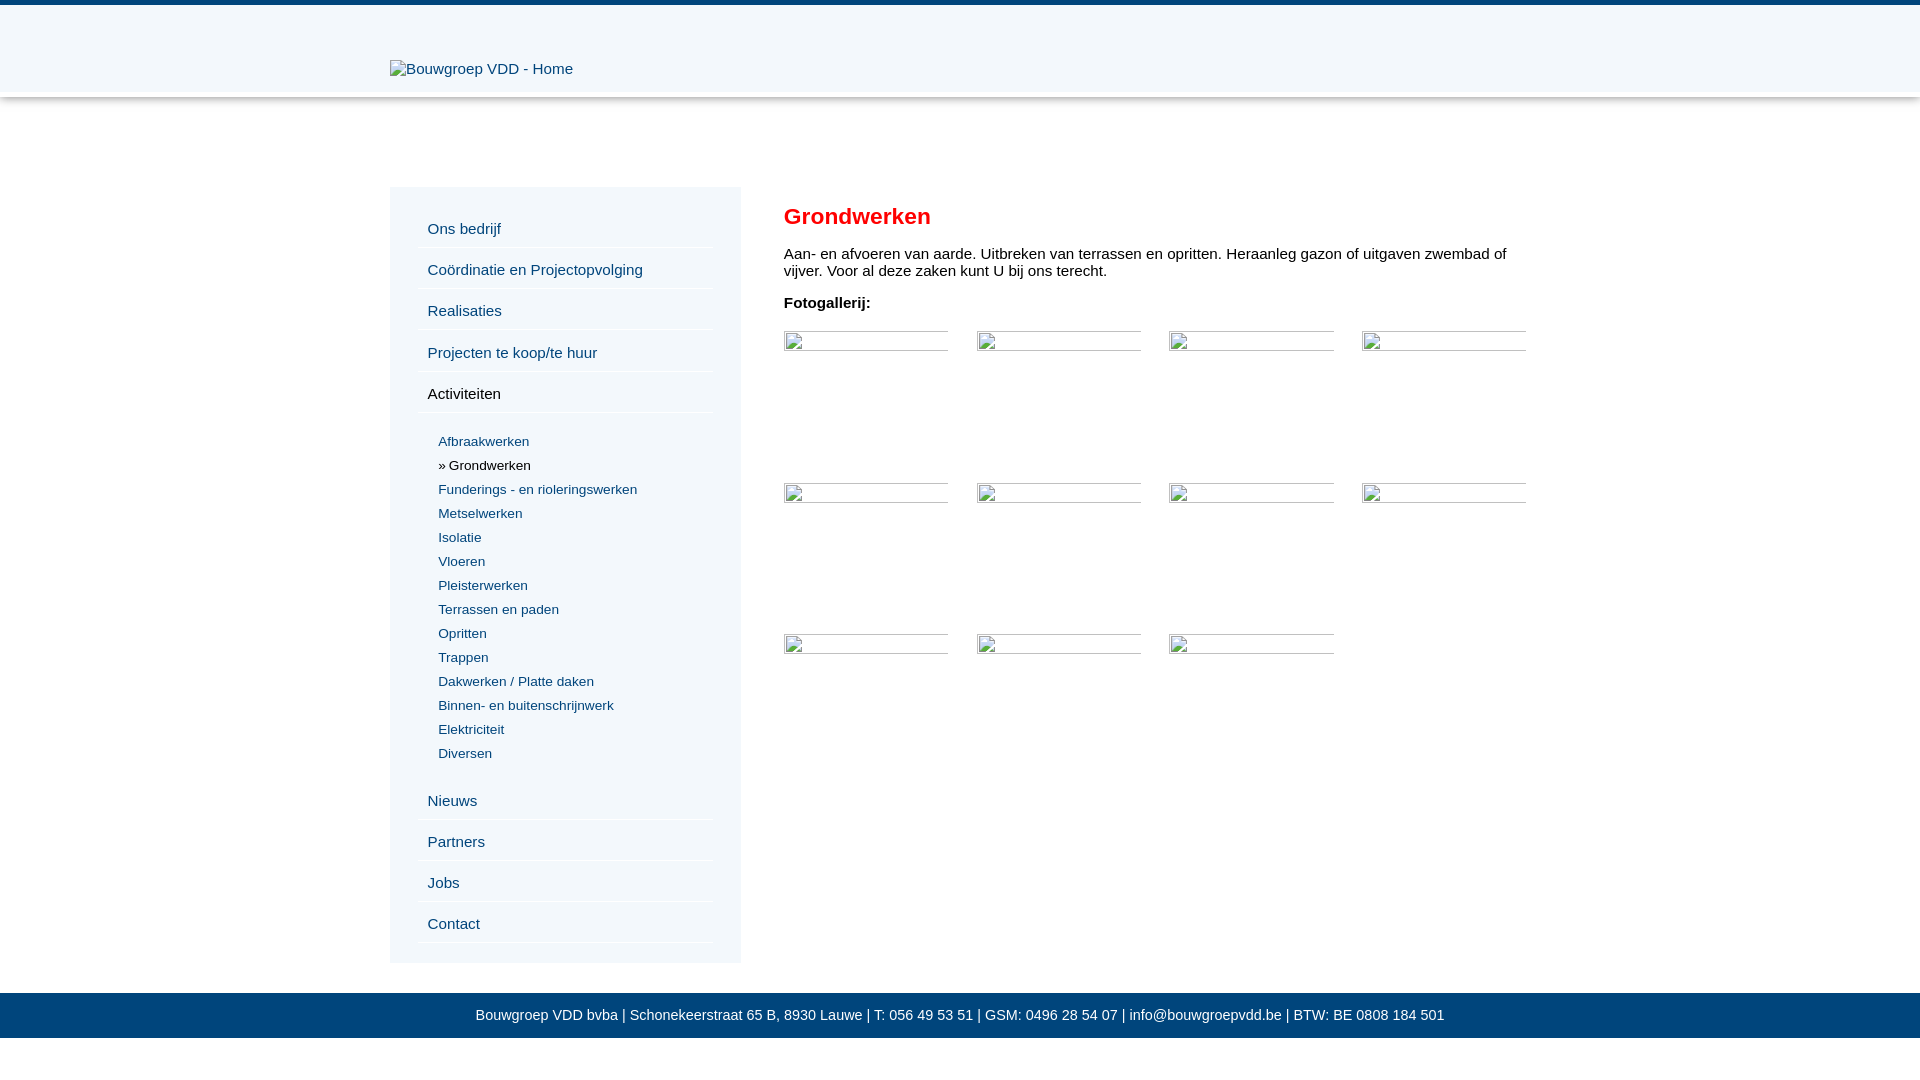 The width and height of the screenshot is (1920, 1080). I want to click on Grondwerken, so click(866, 498).